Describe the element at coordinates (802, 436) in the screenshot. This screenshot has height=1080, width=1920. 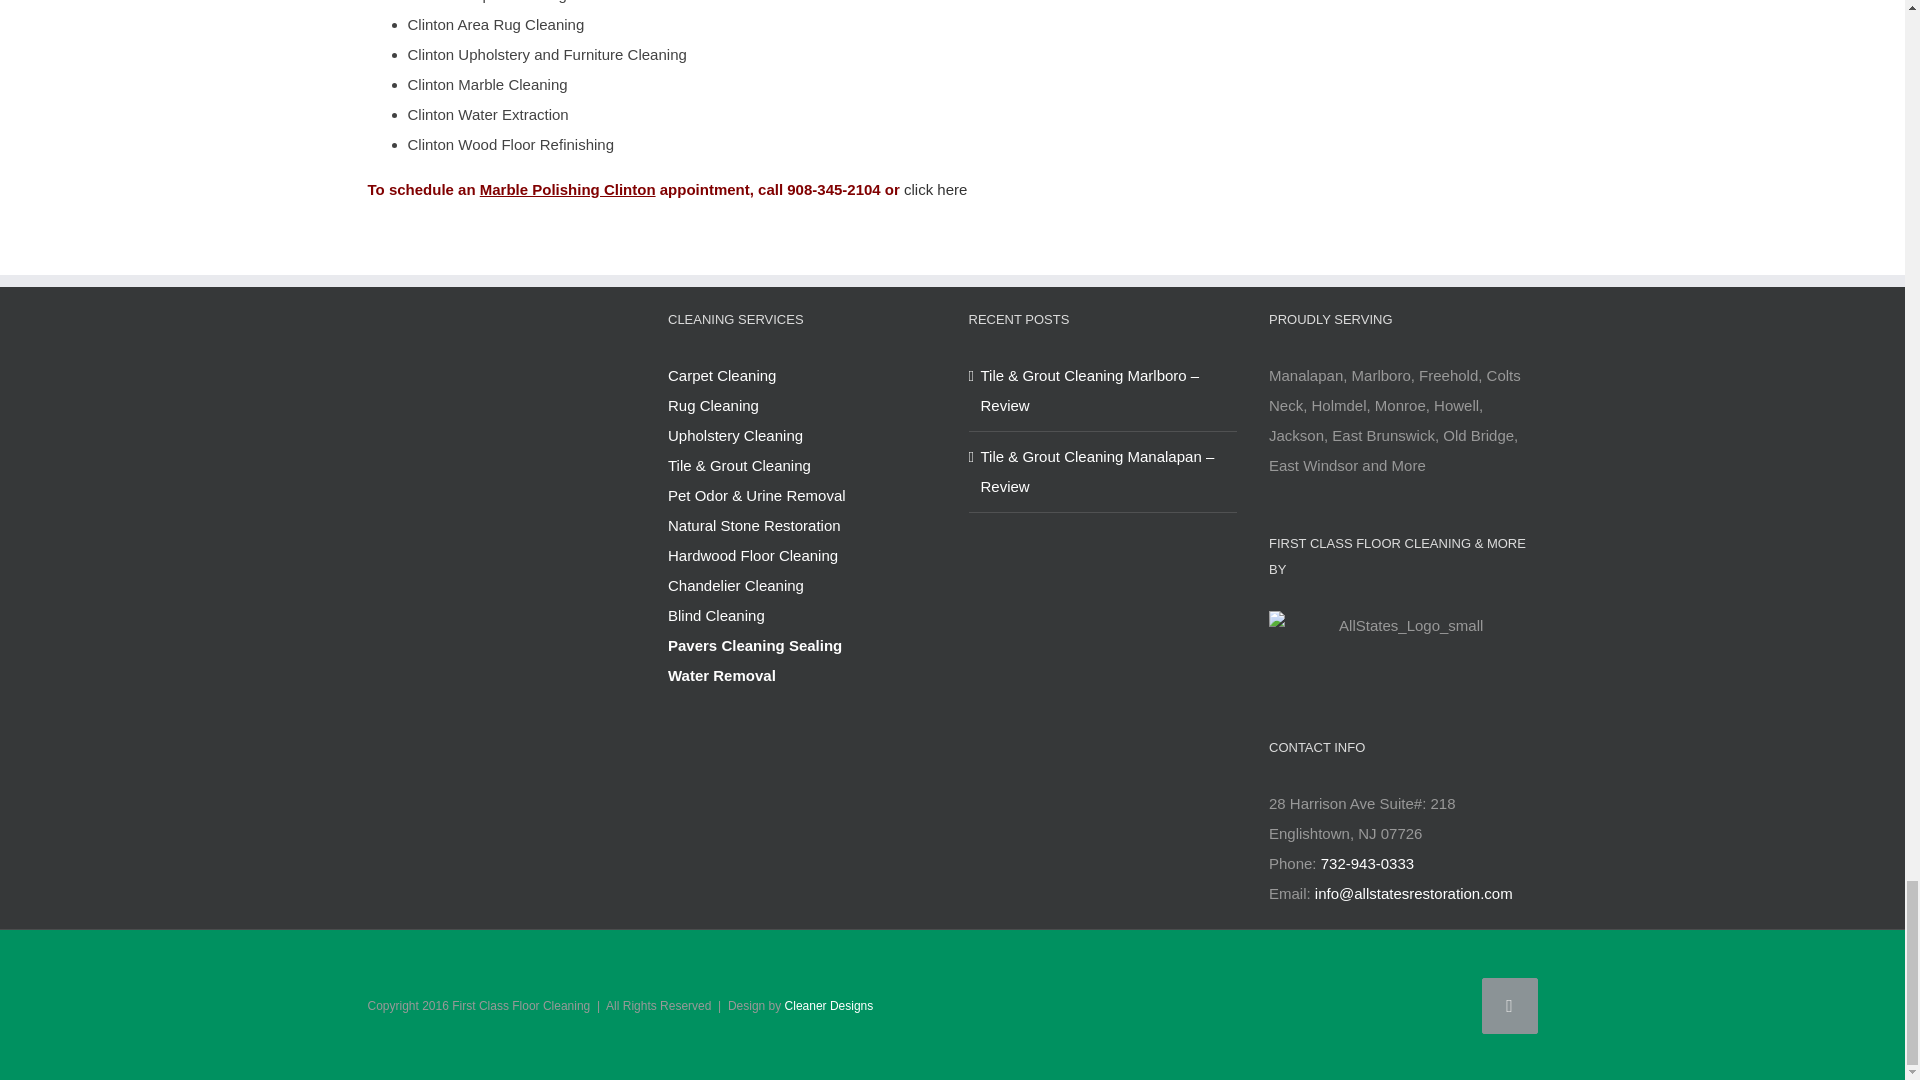
I see `Upholstery Cleaning` at that location.